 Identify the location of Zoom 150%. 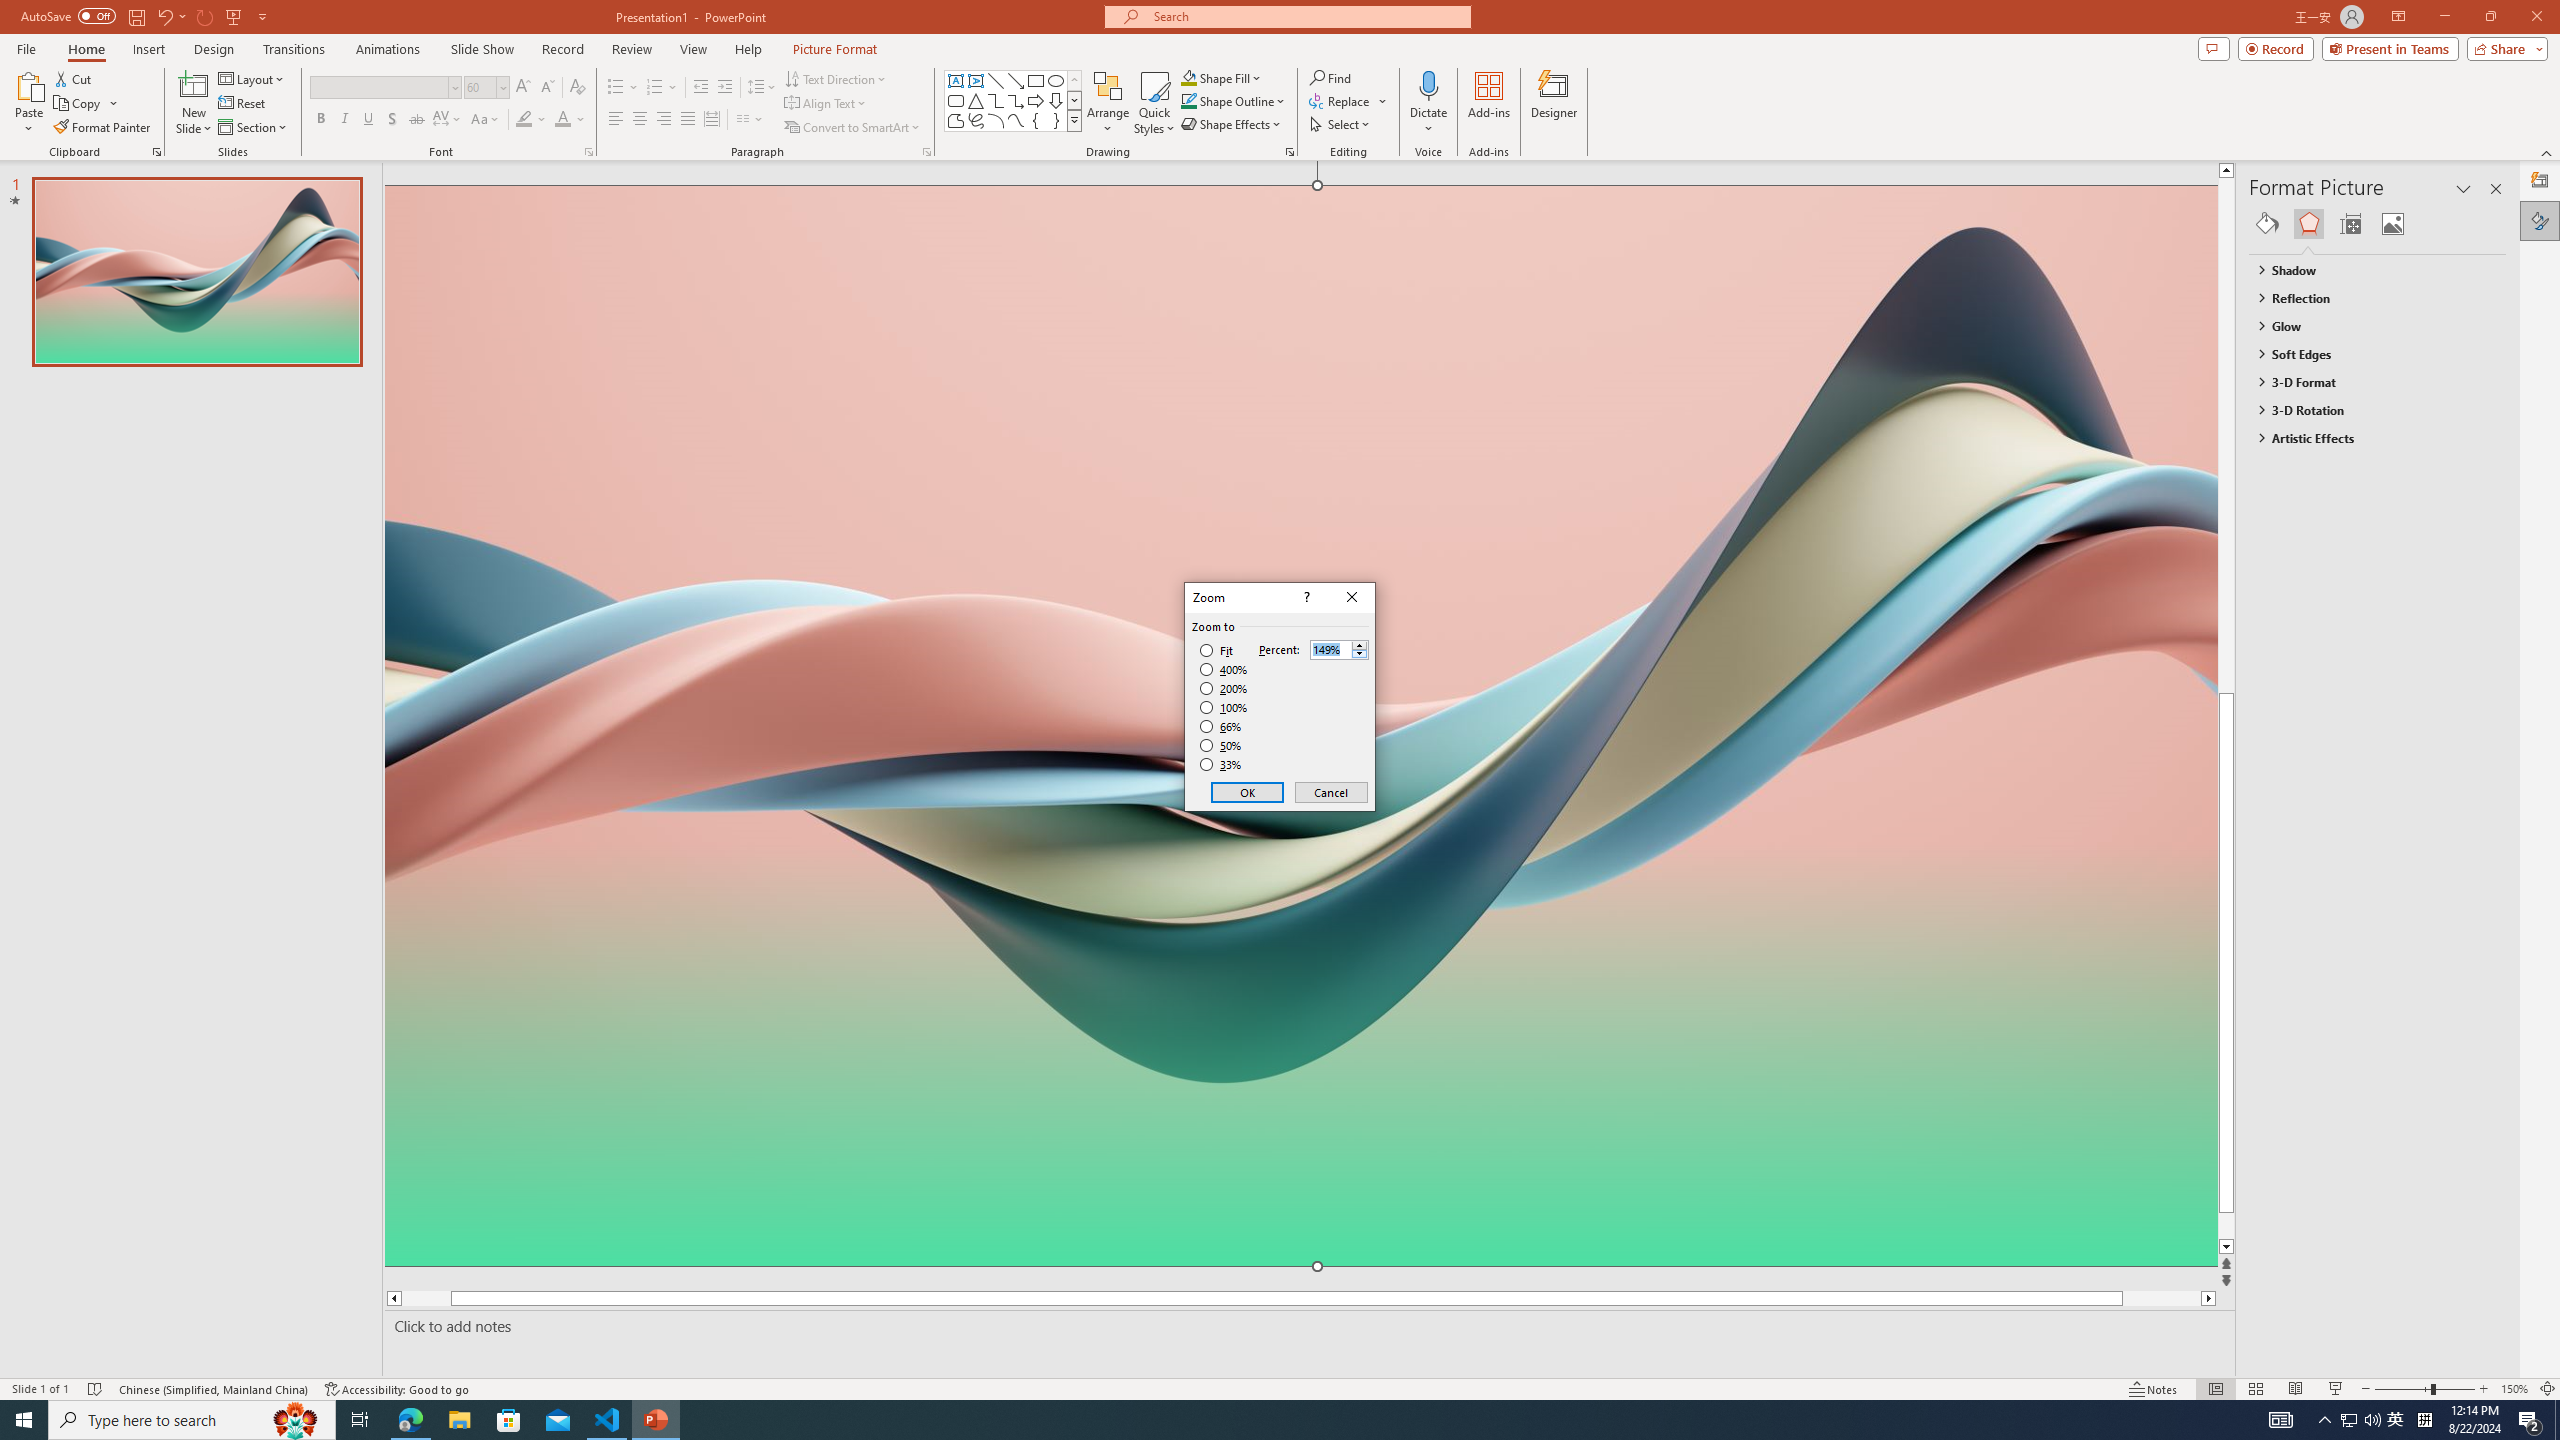
(2514, 1389).